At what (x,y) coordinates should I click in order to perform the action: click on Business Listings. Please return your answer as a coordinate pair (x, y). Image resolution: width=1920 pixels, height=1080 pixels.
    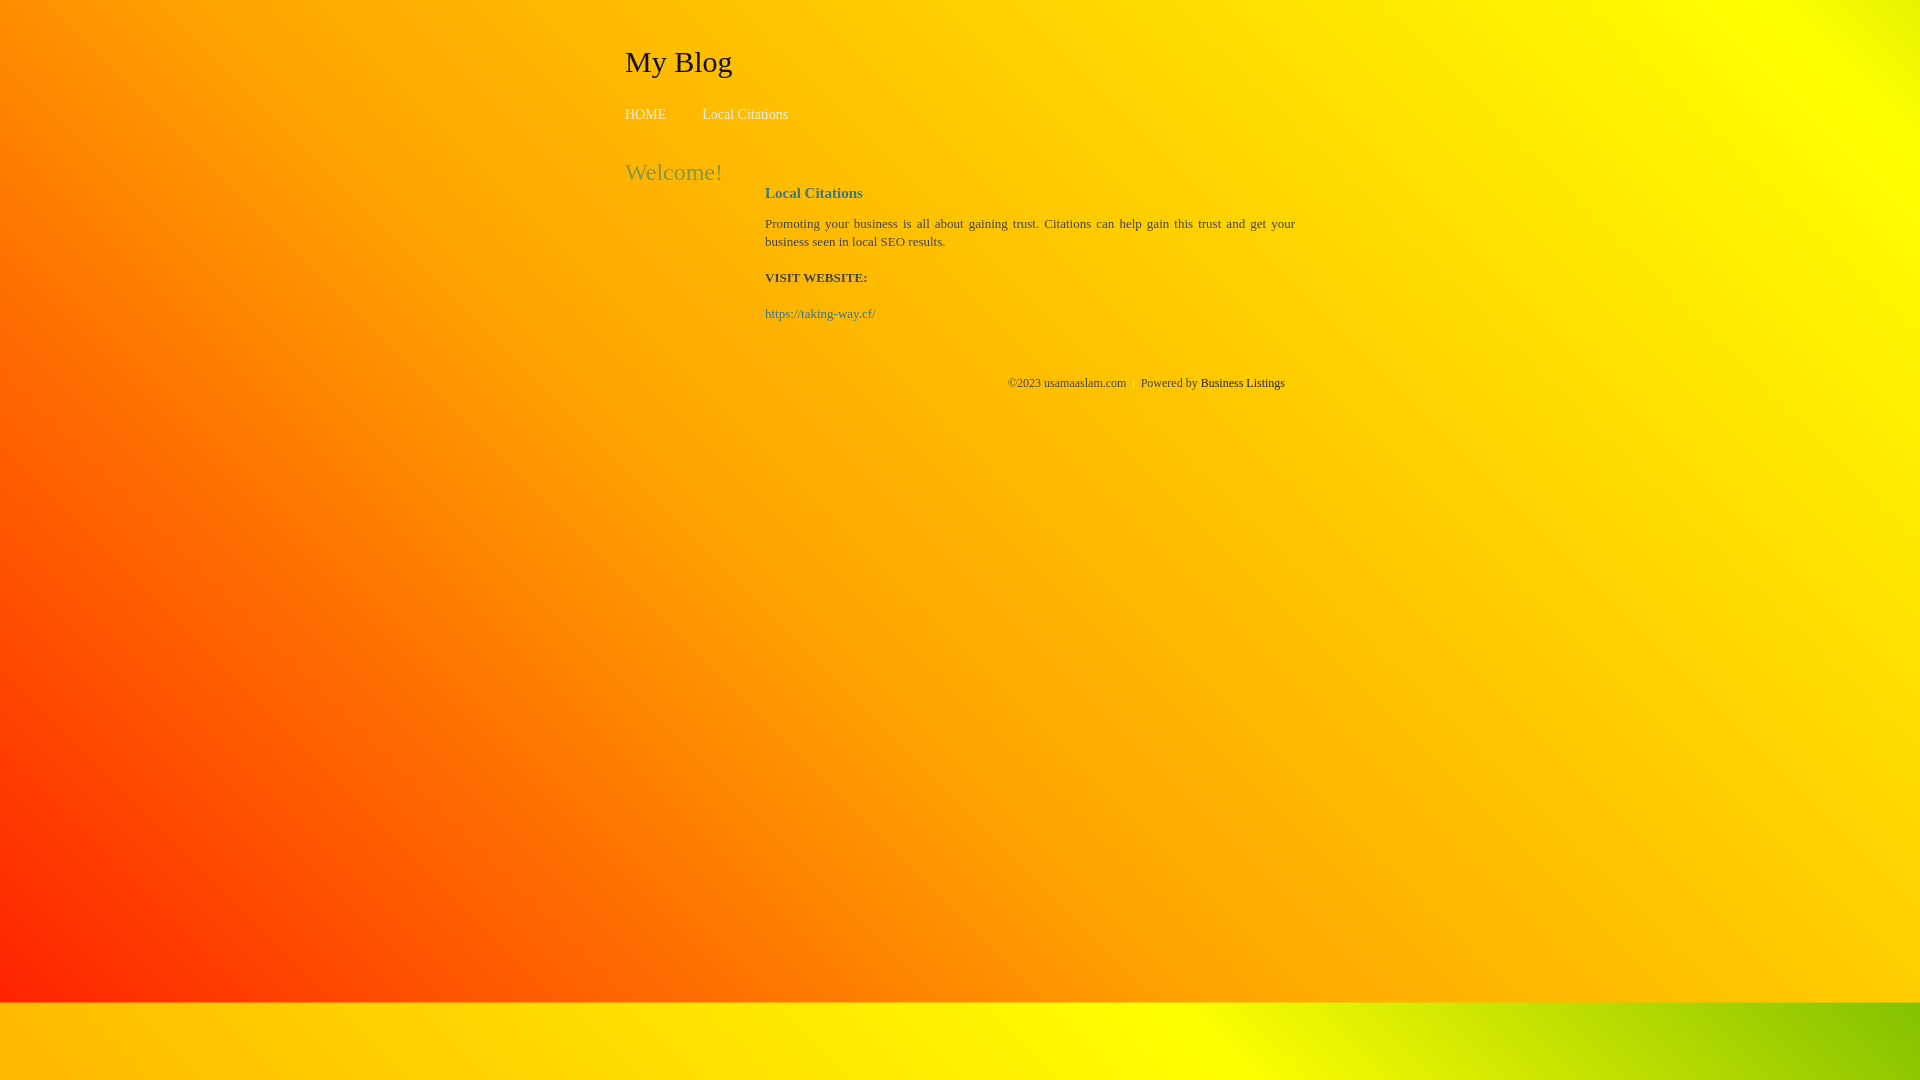
    Looking at the image, I should click on (1243, 383).